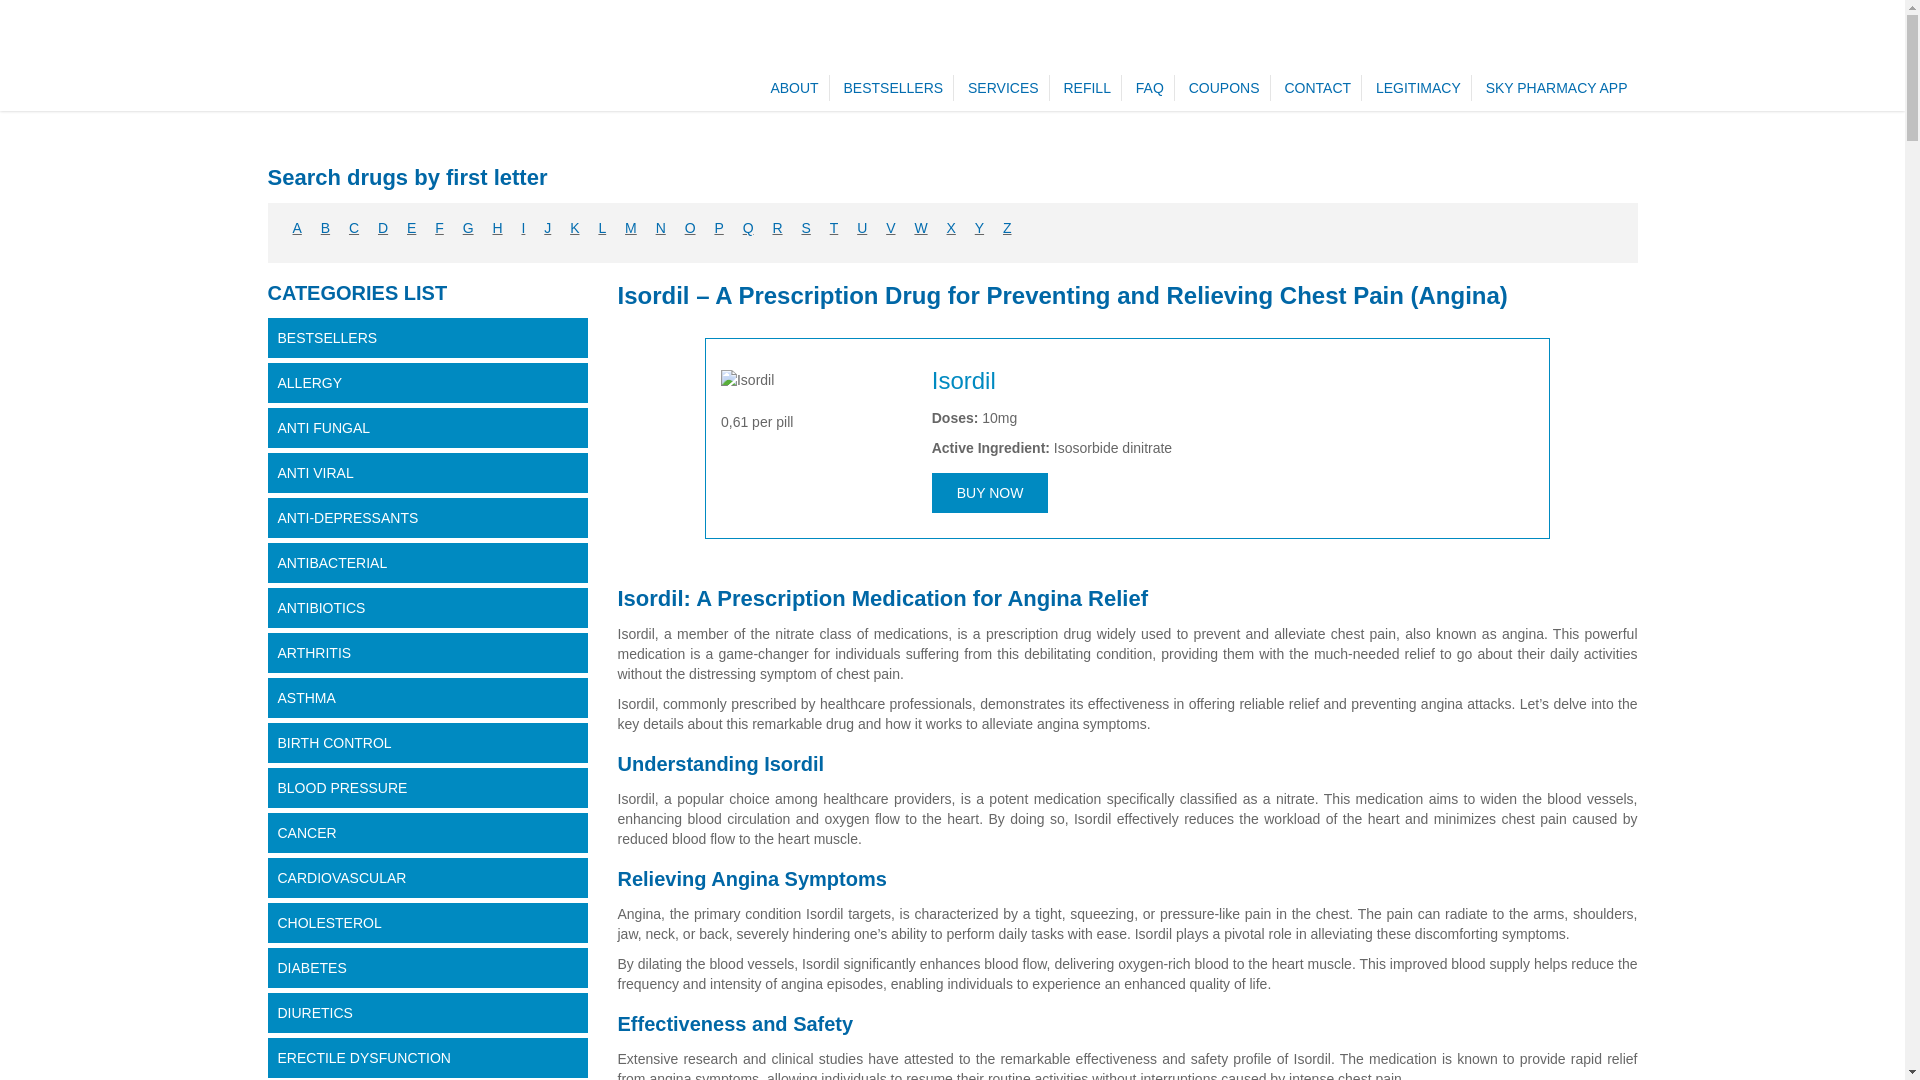  I want to click on CONTACT, so click(1318, 88).